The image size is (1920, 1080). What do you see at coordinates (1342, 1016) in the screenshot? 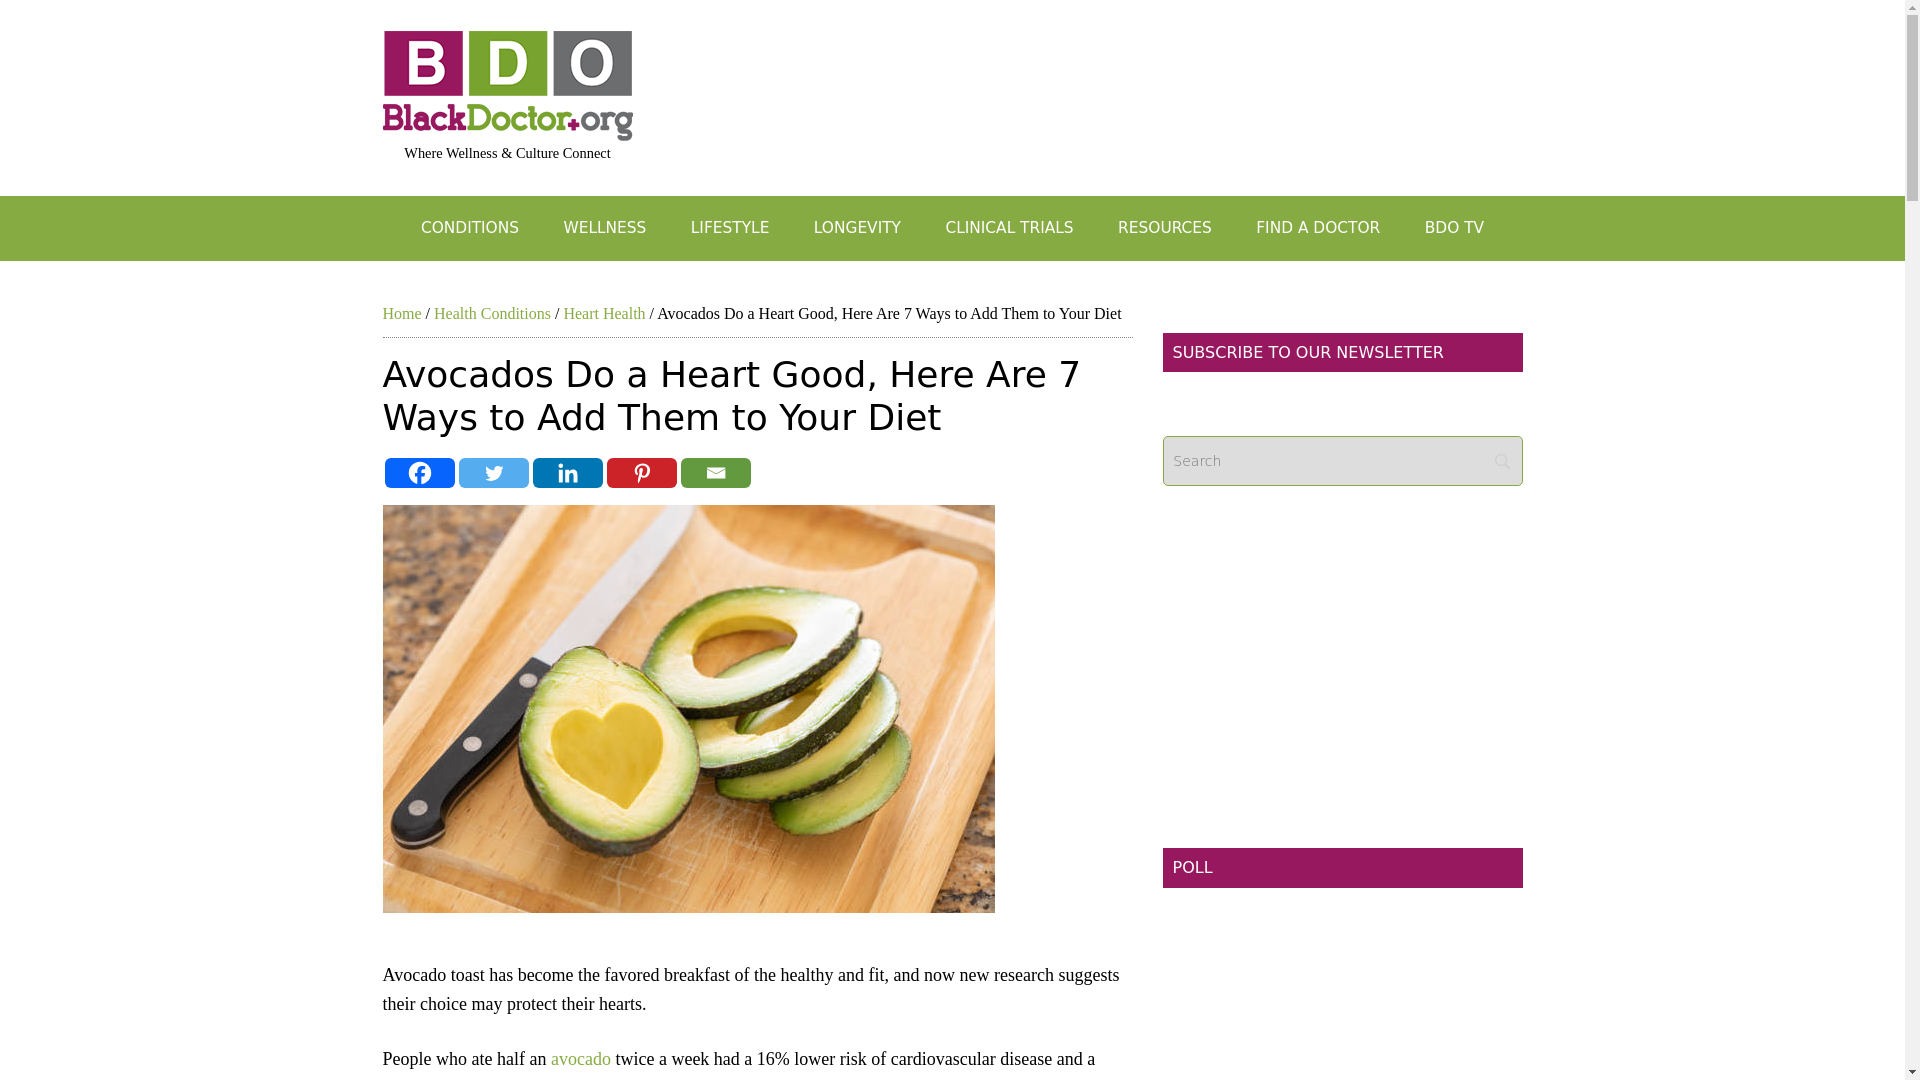
I see `3rd party ad content` at bounding box center [1342, 1016].